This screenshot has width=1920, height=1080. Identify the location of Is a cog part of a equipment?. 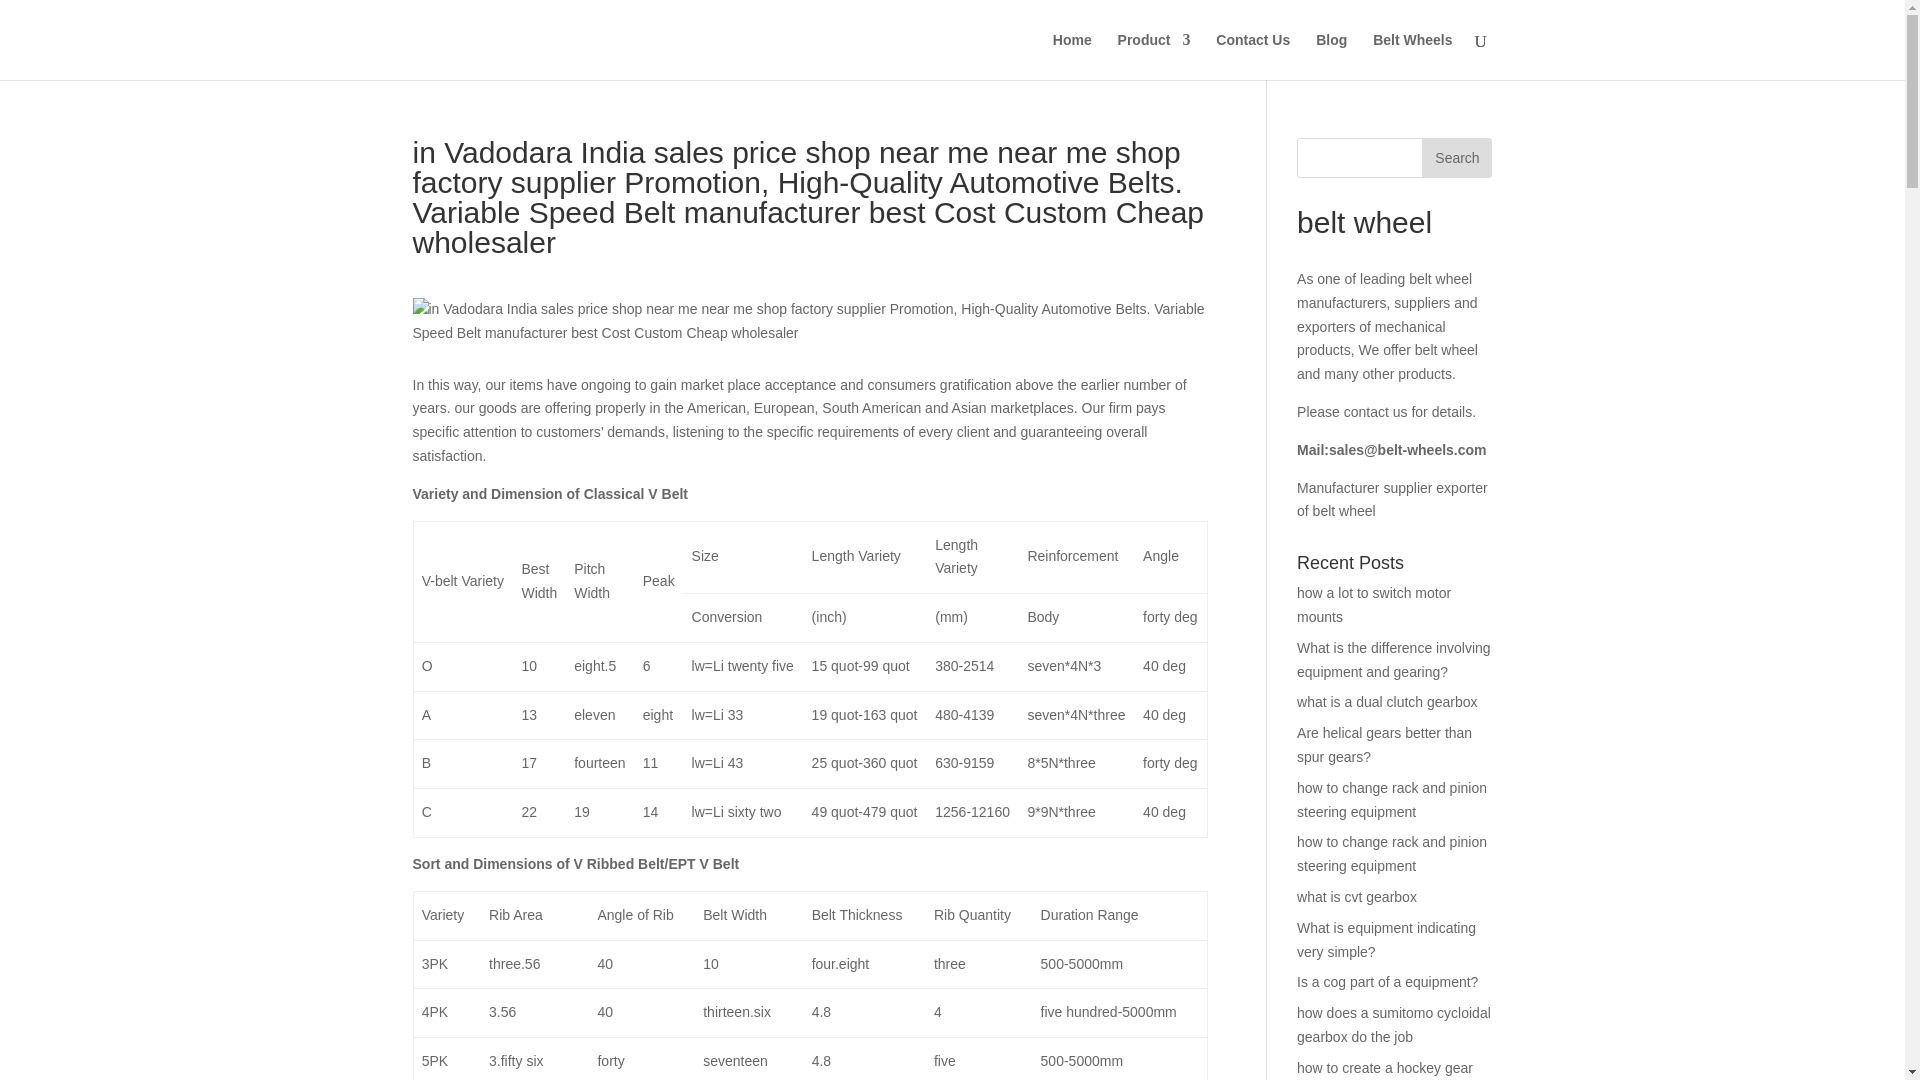
(1388, 982).